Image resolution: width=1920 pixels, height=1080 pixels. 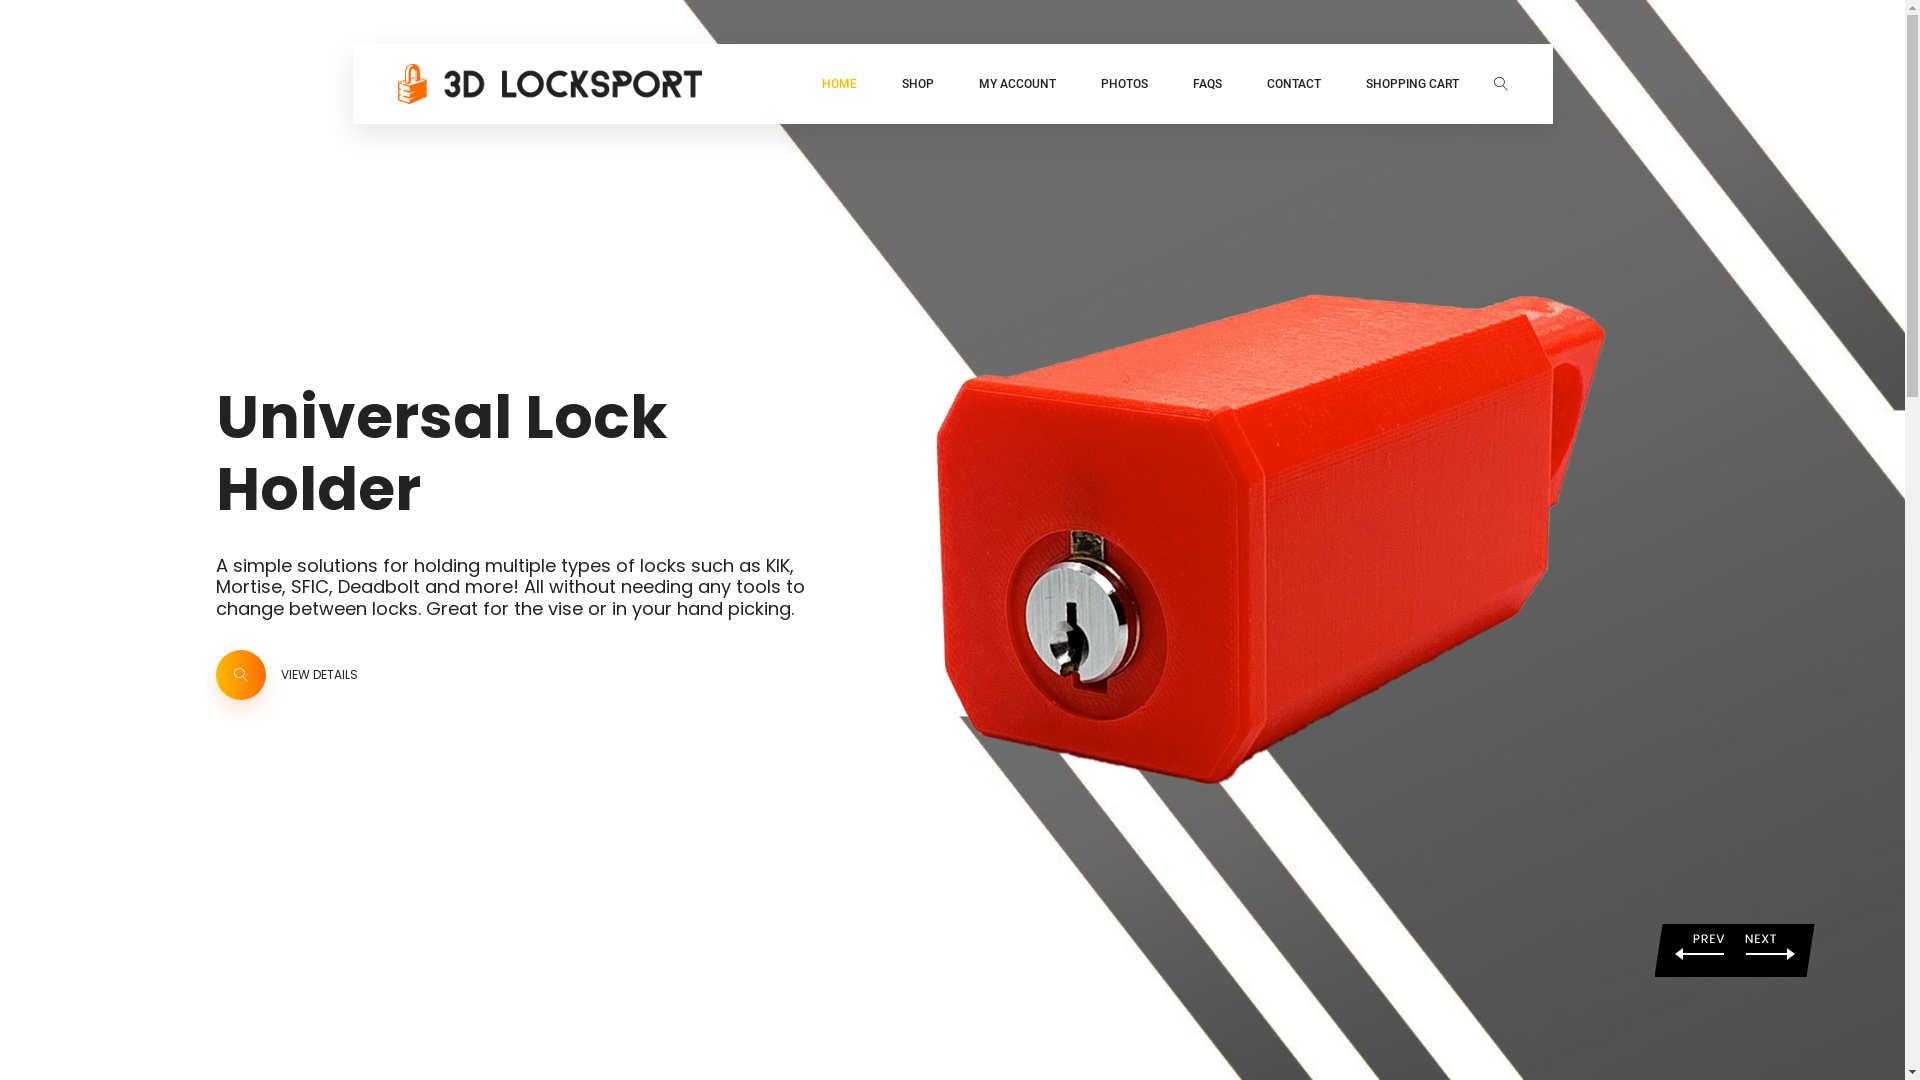 I want to click on HOME, so click(x=840, y=84).